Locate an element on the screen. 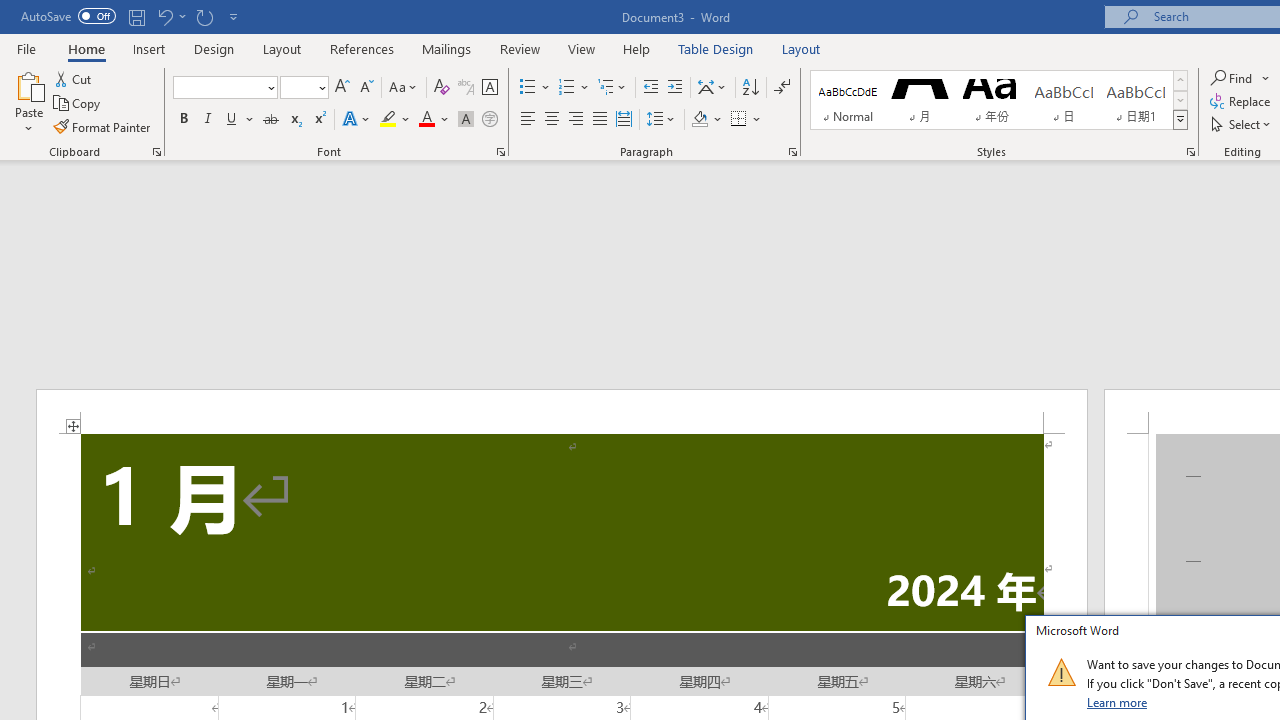 This screenshot has height=720, width=1280. Mailings is located at coordinates (447, 48).